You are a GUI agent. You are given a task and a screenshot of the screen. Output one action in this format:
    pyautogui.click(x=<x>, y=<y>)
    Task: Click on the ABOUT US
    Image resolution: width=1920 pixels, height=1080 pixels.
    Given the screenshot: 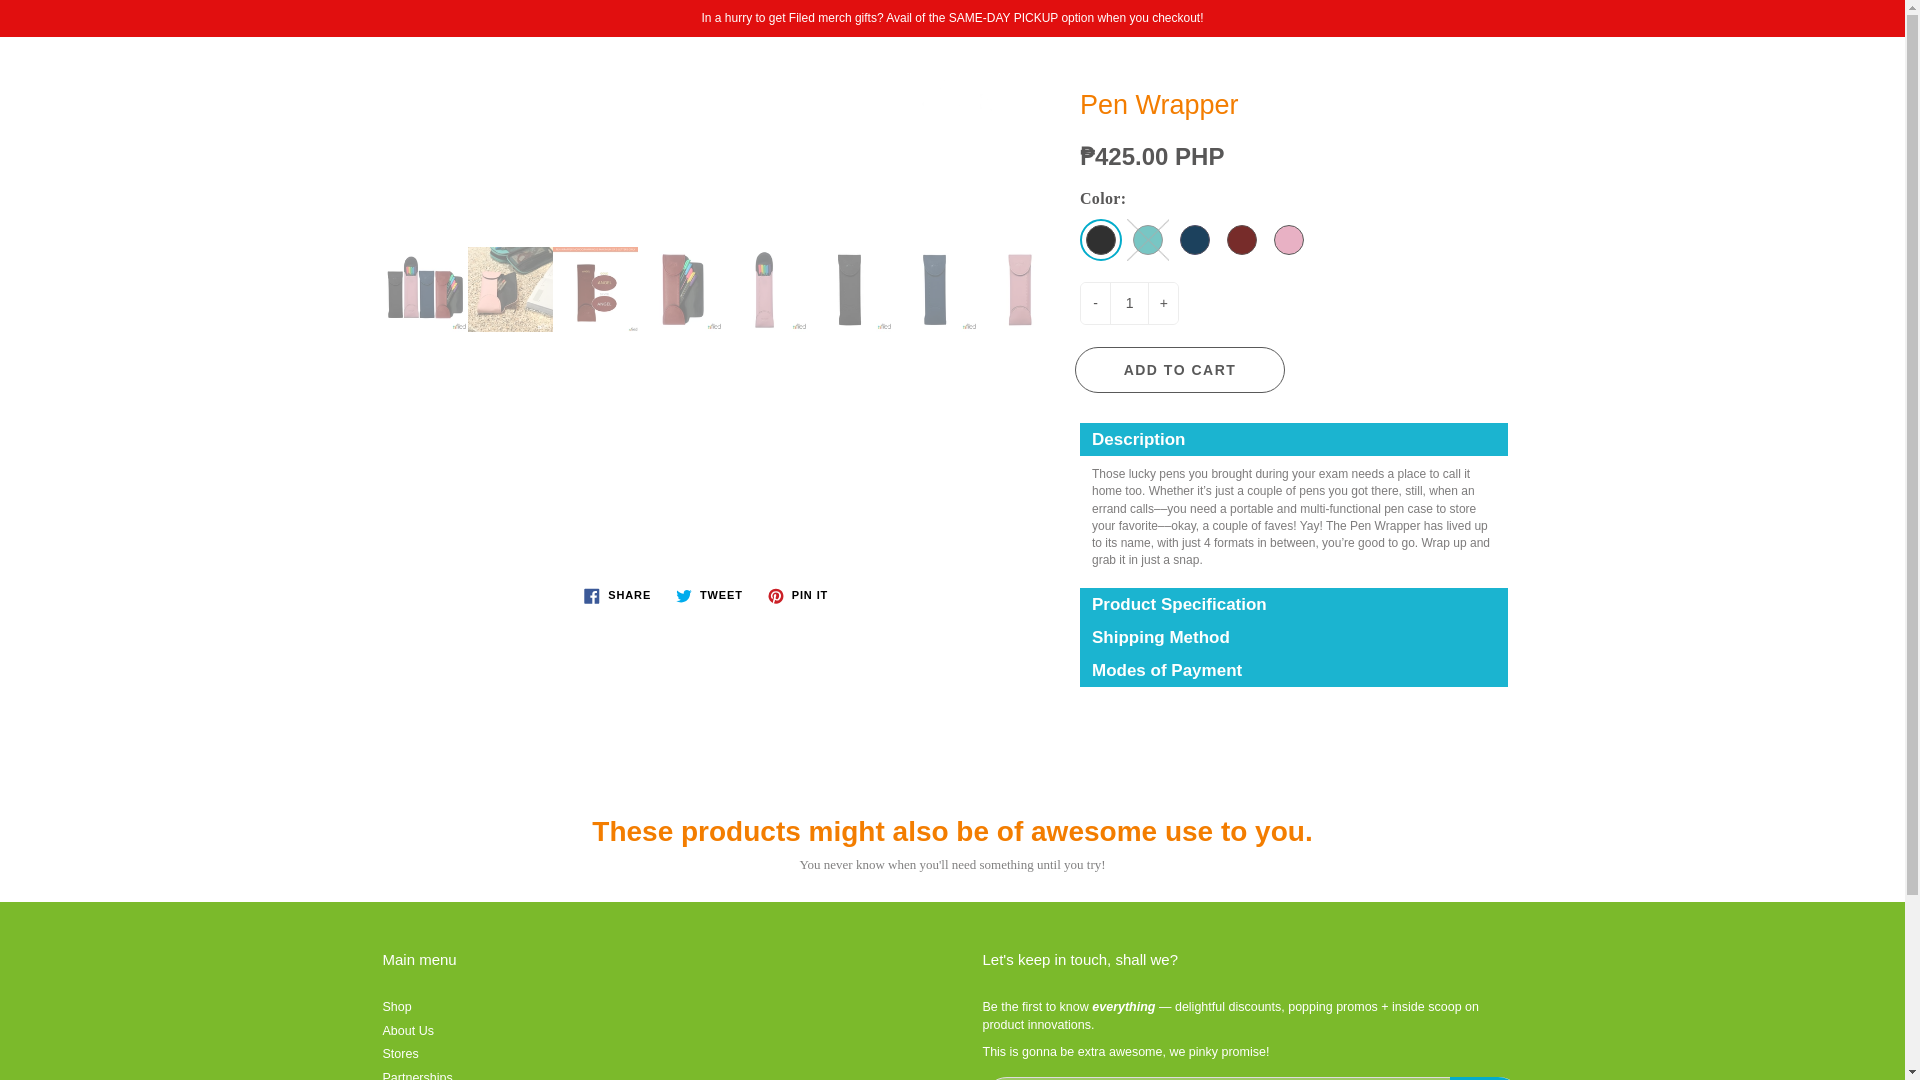 What is the action you would take?
    pyautogui.click(x=779, y=180)
    